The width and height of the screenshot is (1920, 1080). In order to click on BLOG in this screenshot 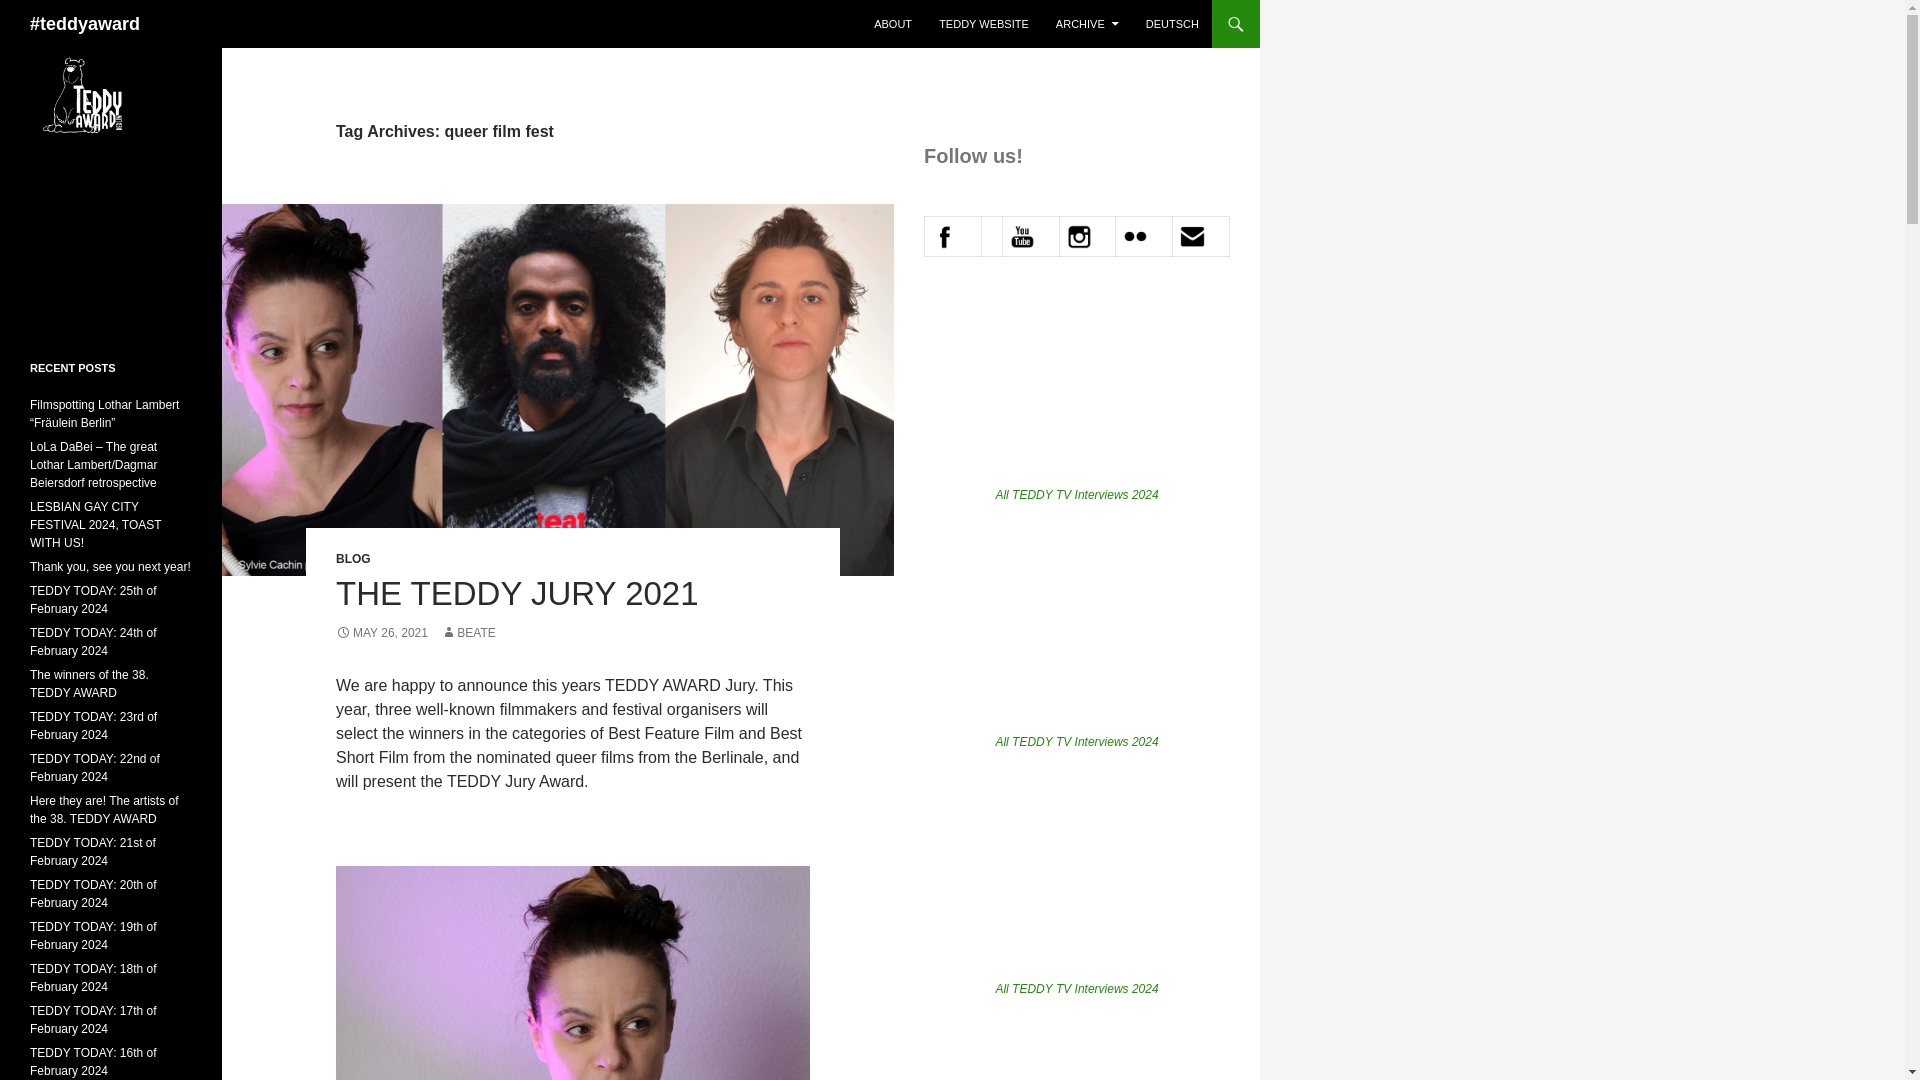, I will do `click(353, 558)`.